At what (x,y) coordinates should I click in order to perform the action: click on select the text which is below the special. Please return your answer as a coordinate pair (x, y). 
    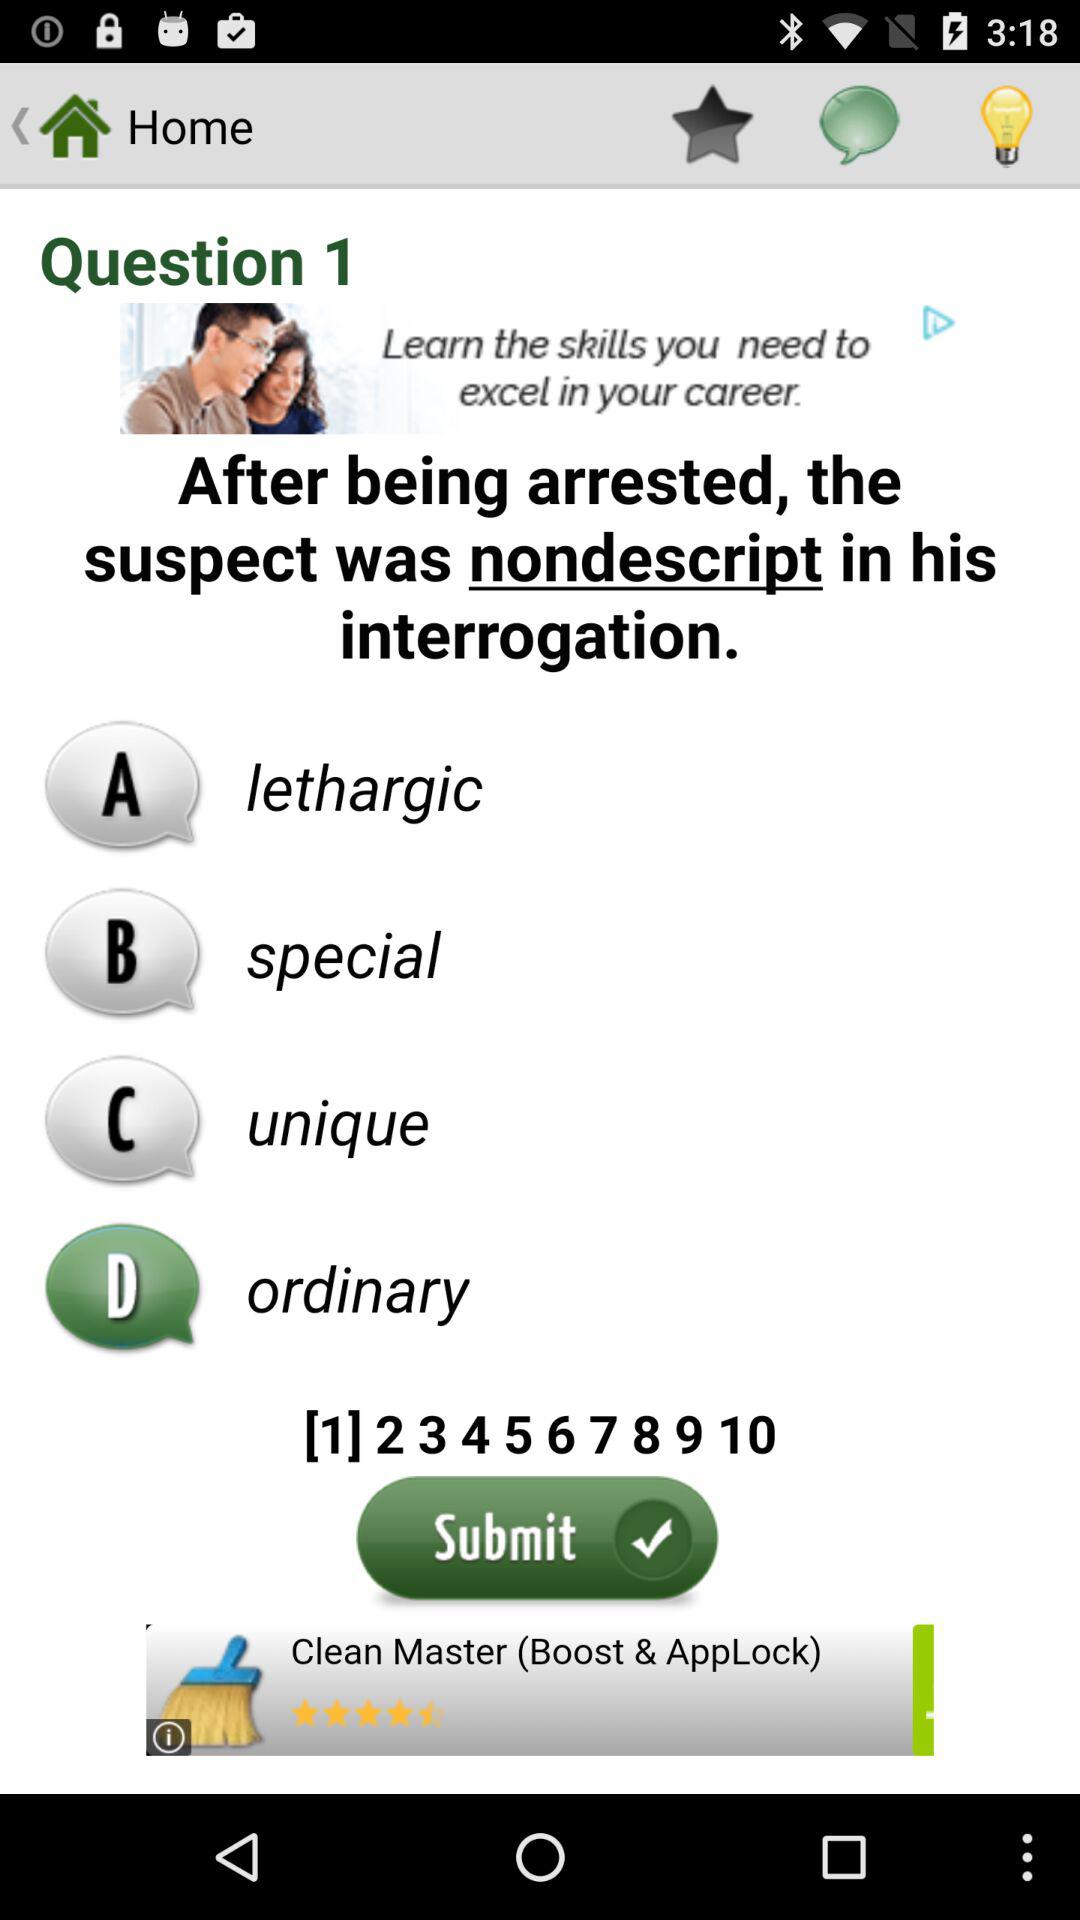
    Looking at the image, I should click on (338, 1121).